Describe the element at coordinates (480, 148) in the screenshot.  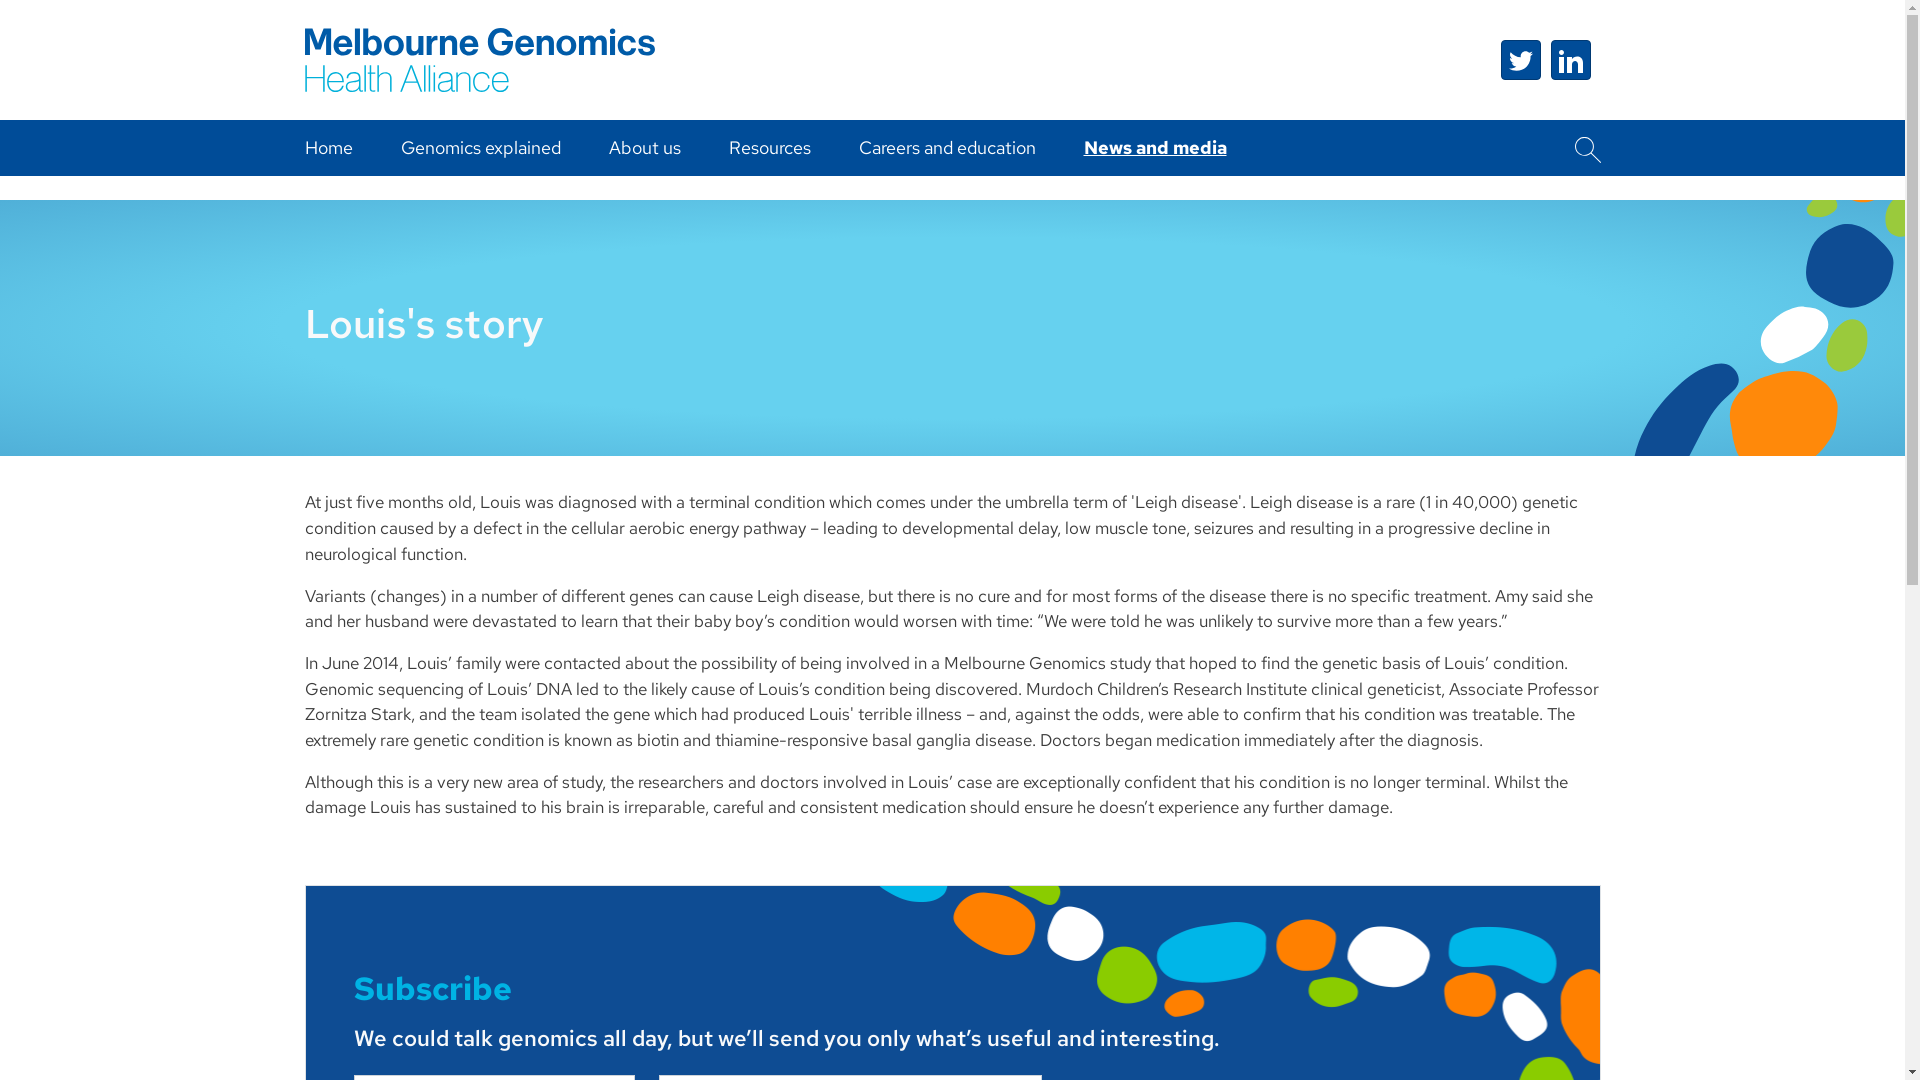
I see `Genomics explained` at that location.